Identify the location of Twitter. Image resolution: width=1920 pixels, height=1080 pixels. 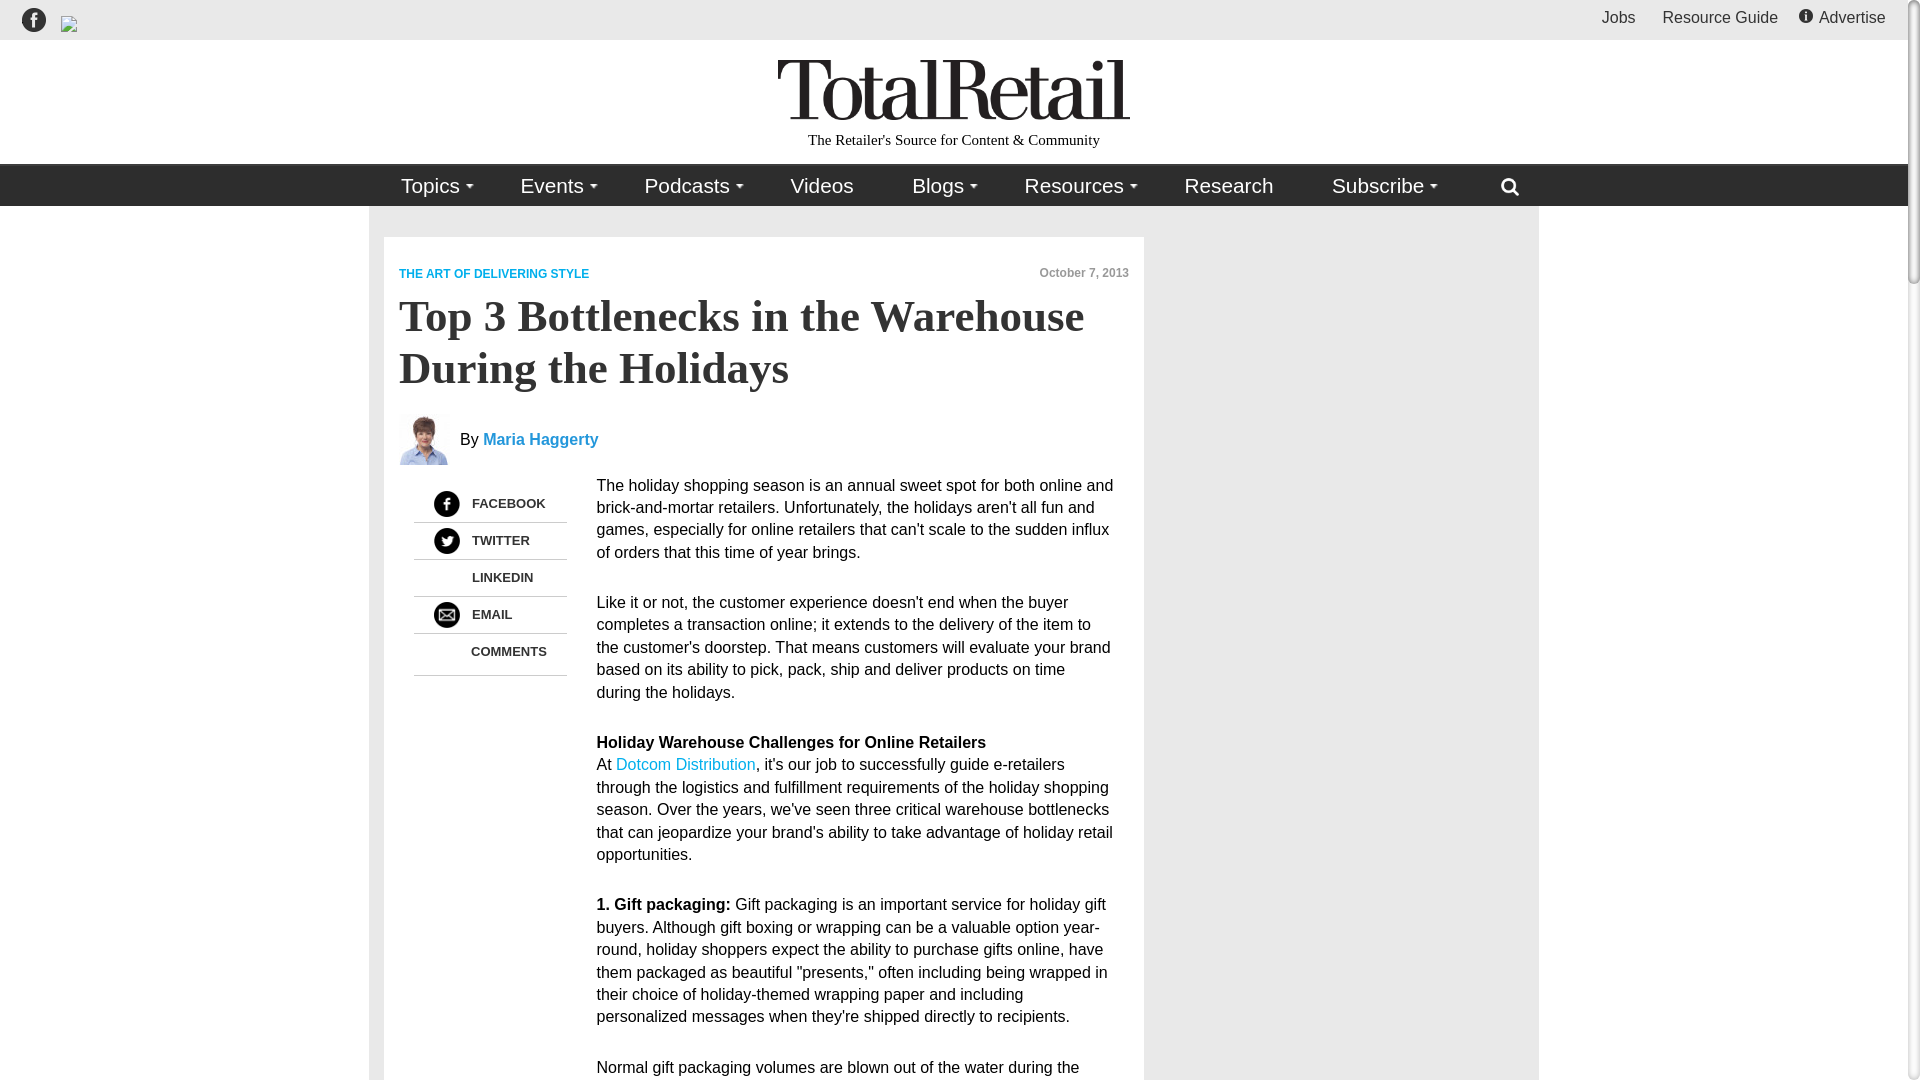
(446, 541).